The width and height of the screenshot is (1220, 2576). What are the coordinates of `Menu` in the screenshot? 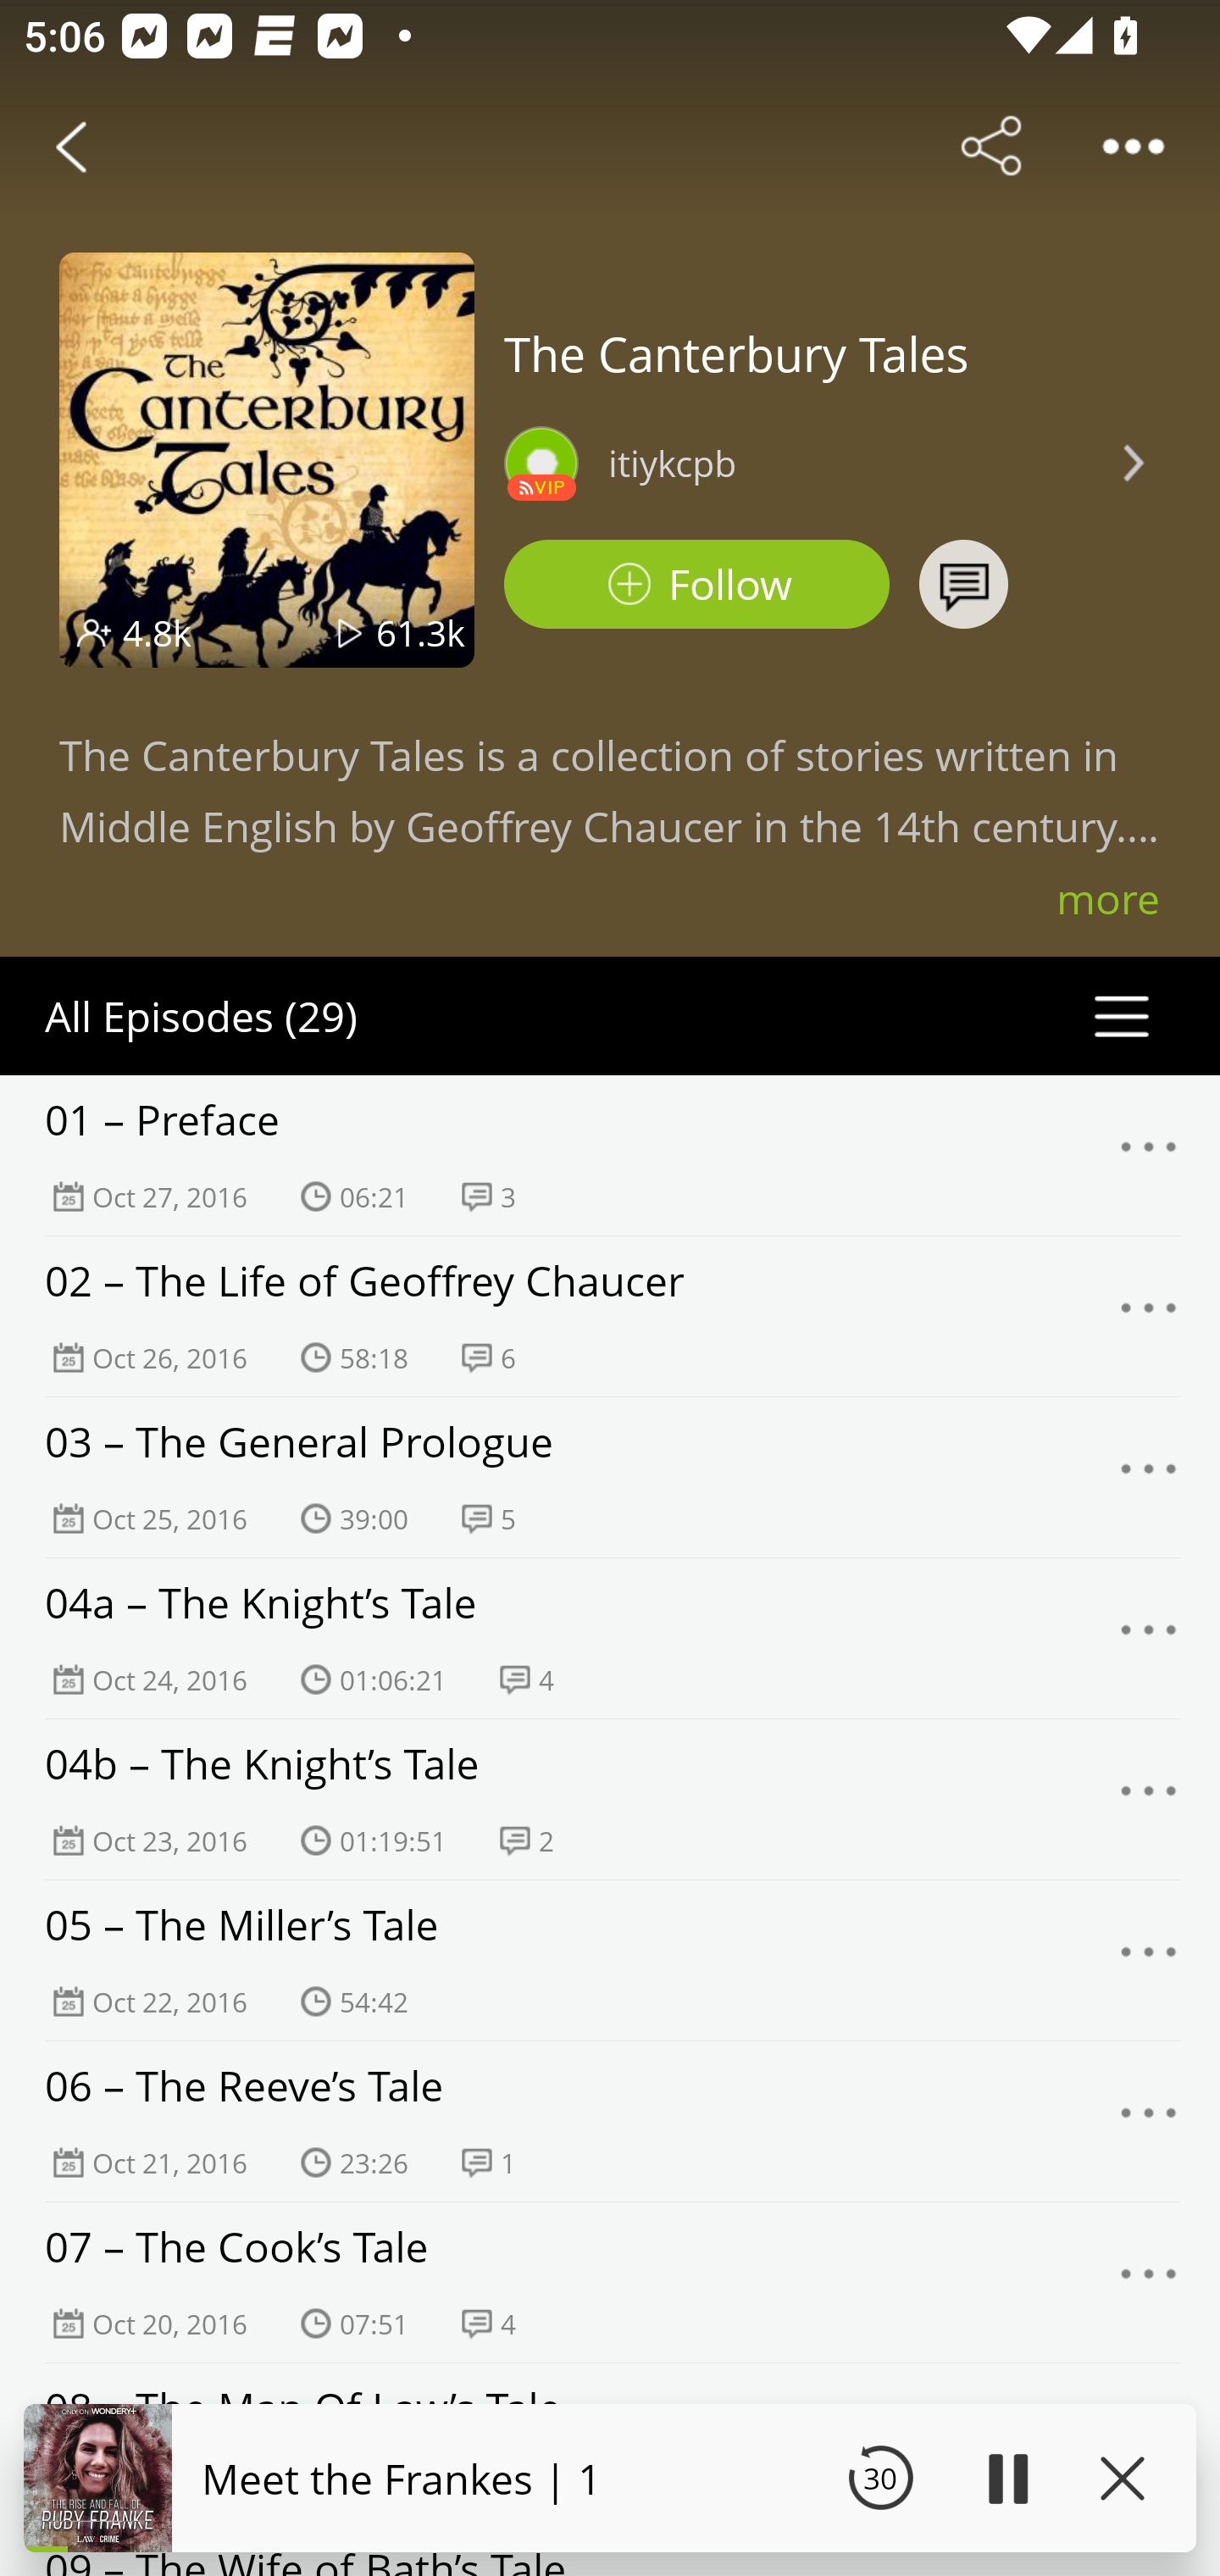 It's located at (1149, 1477).